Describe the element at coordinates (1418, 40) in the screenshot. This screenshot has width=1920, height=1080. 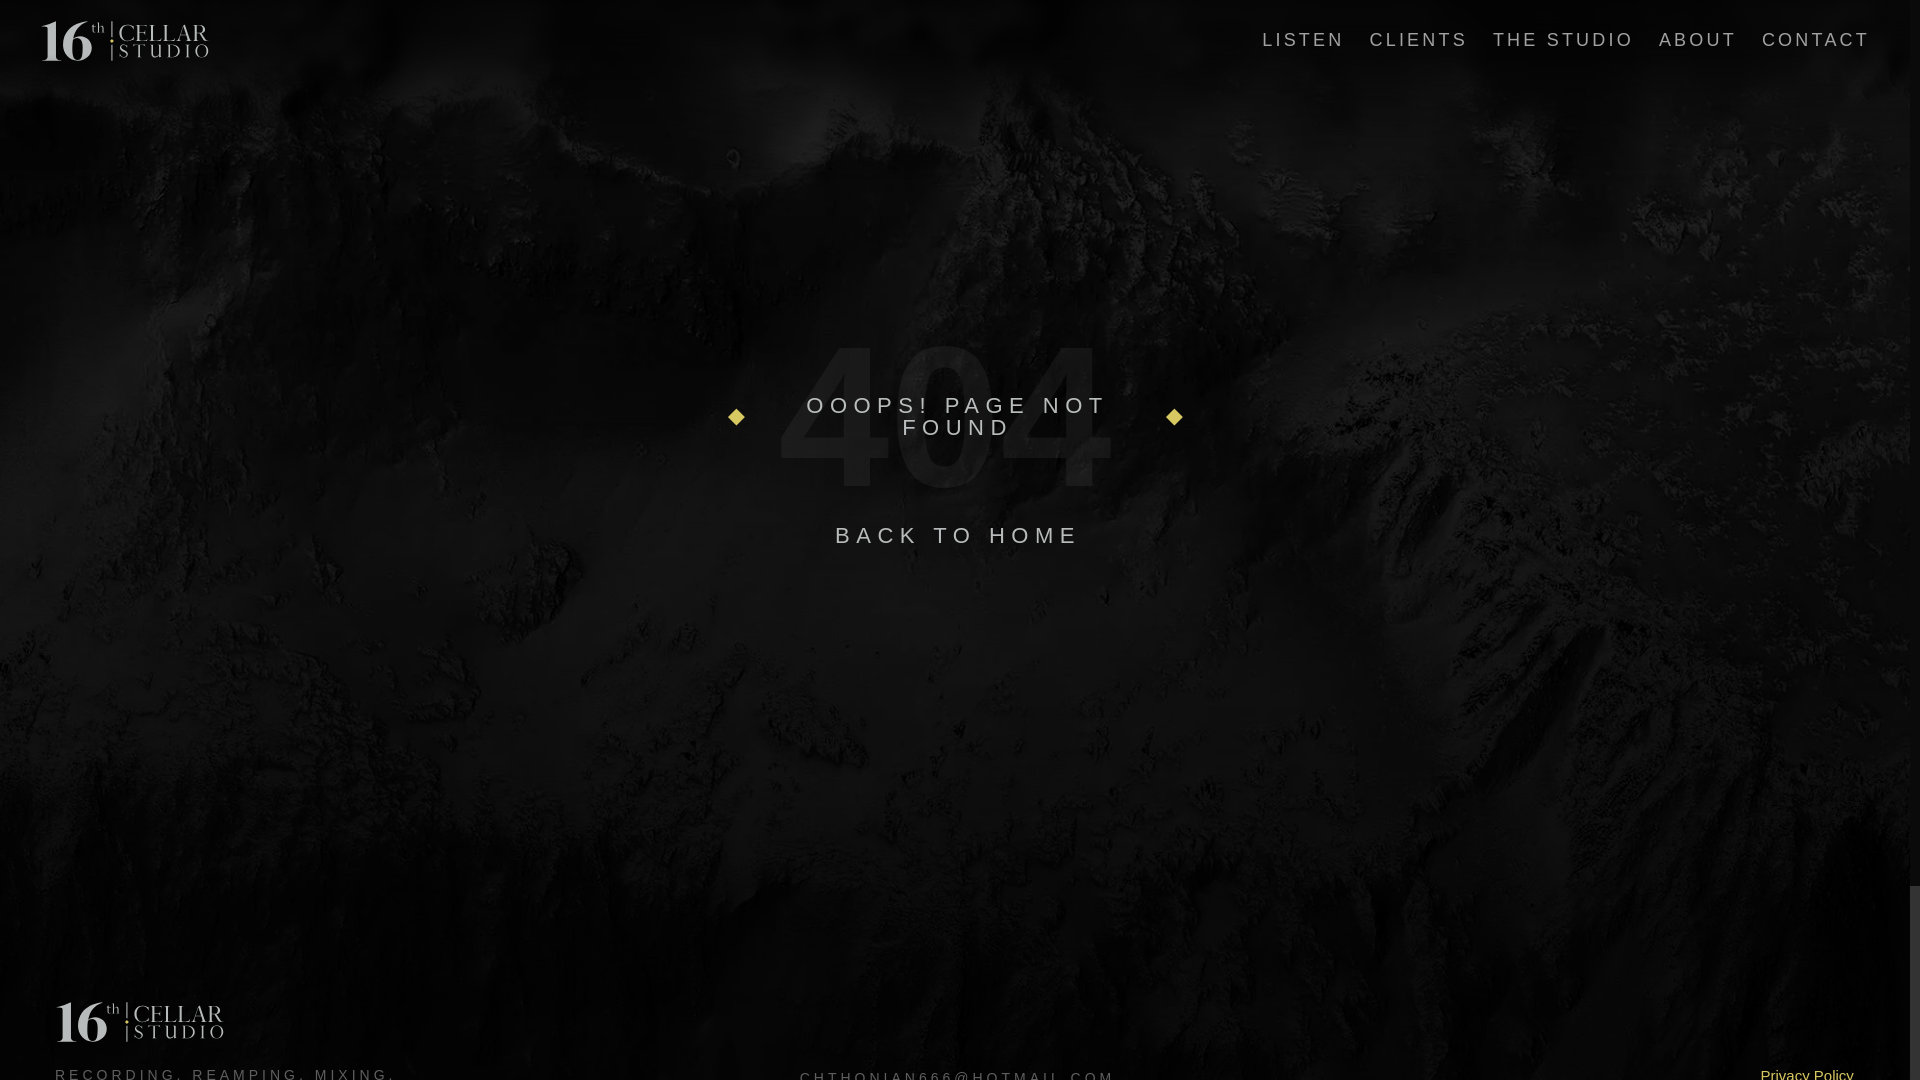
I see `CLIENTS` at that location.